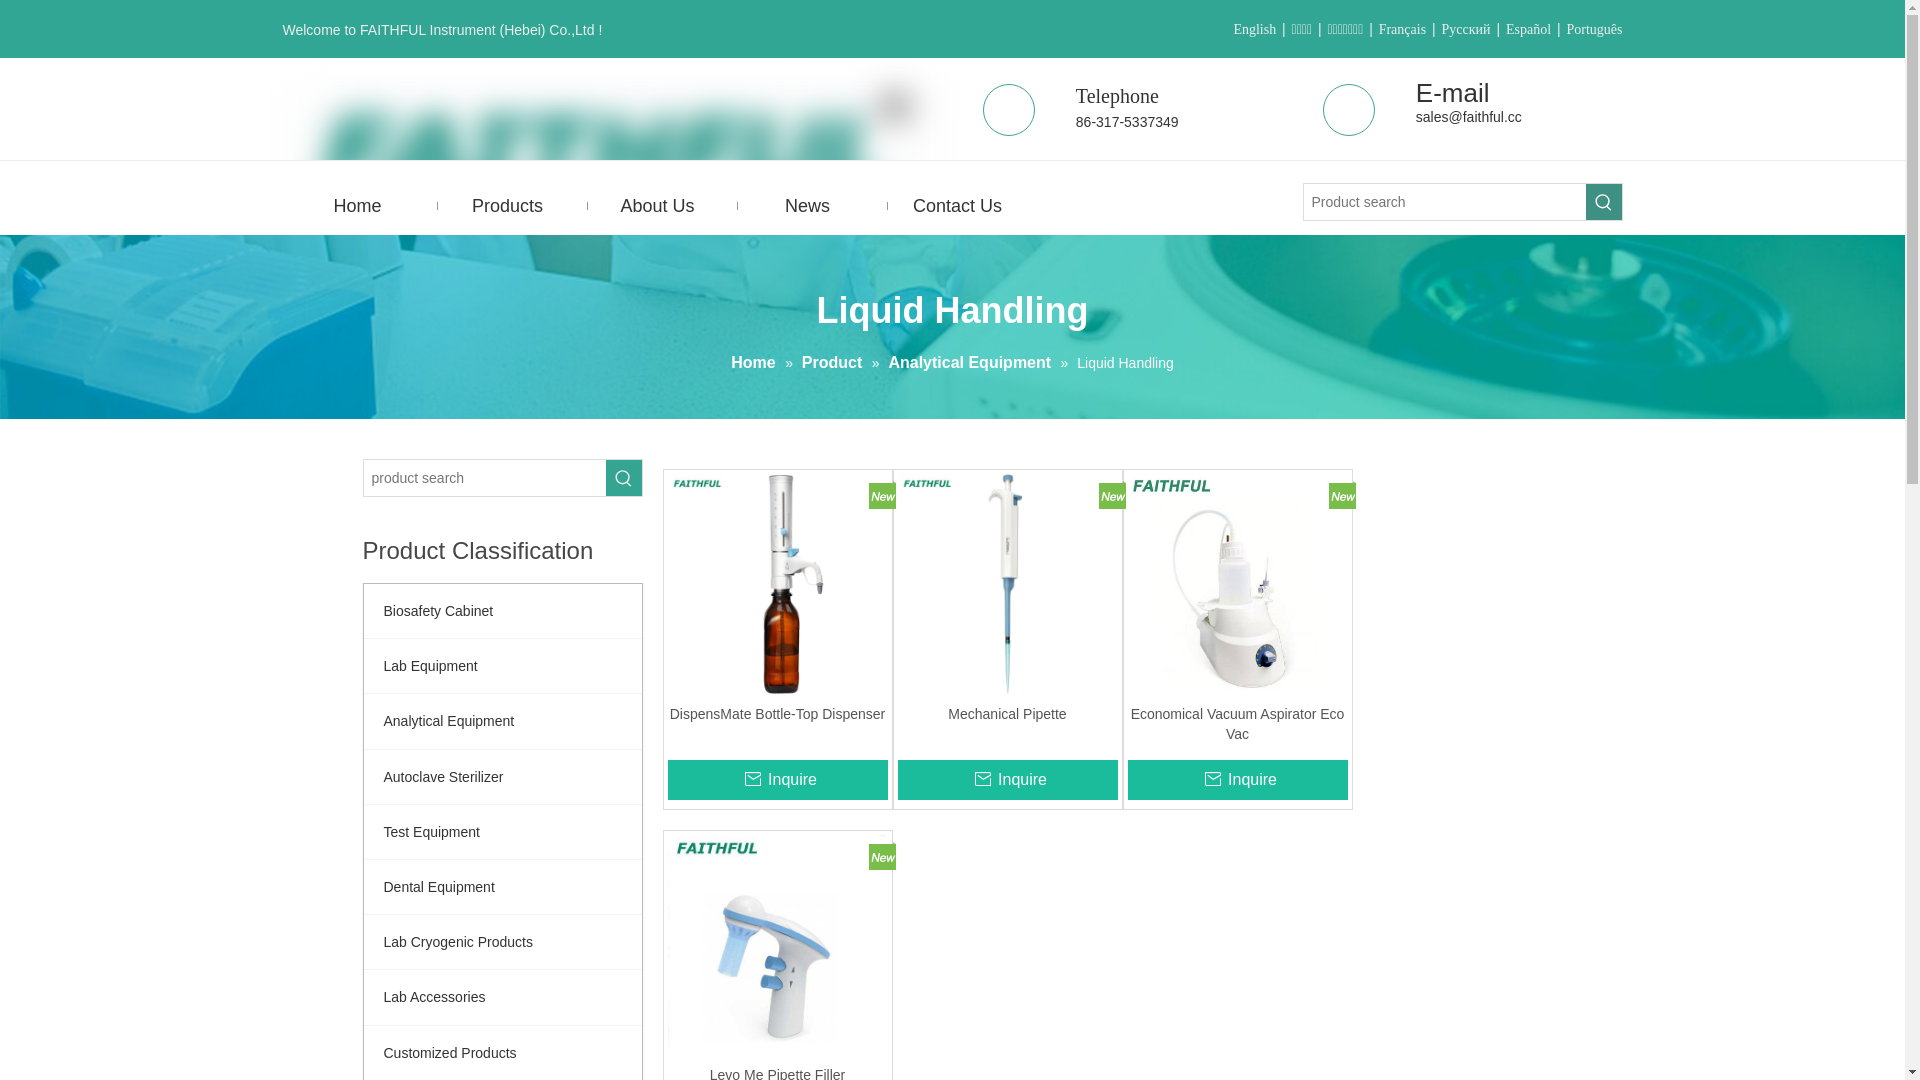 The width and height of the screenshot is (1920, 1080). What do you see at coordinates (778, 780) in the screenshot?
I see `Inquire` at bounding box center [778, 780].